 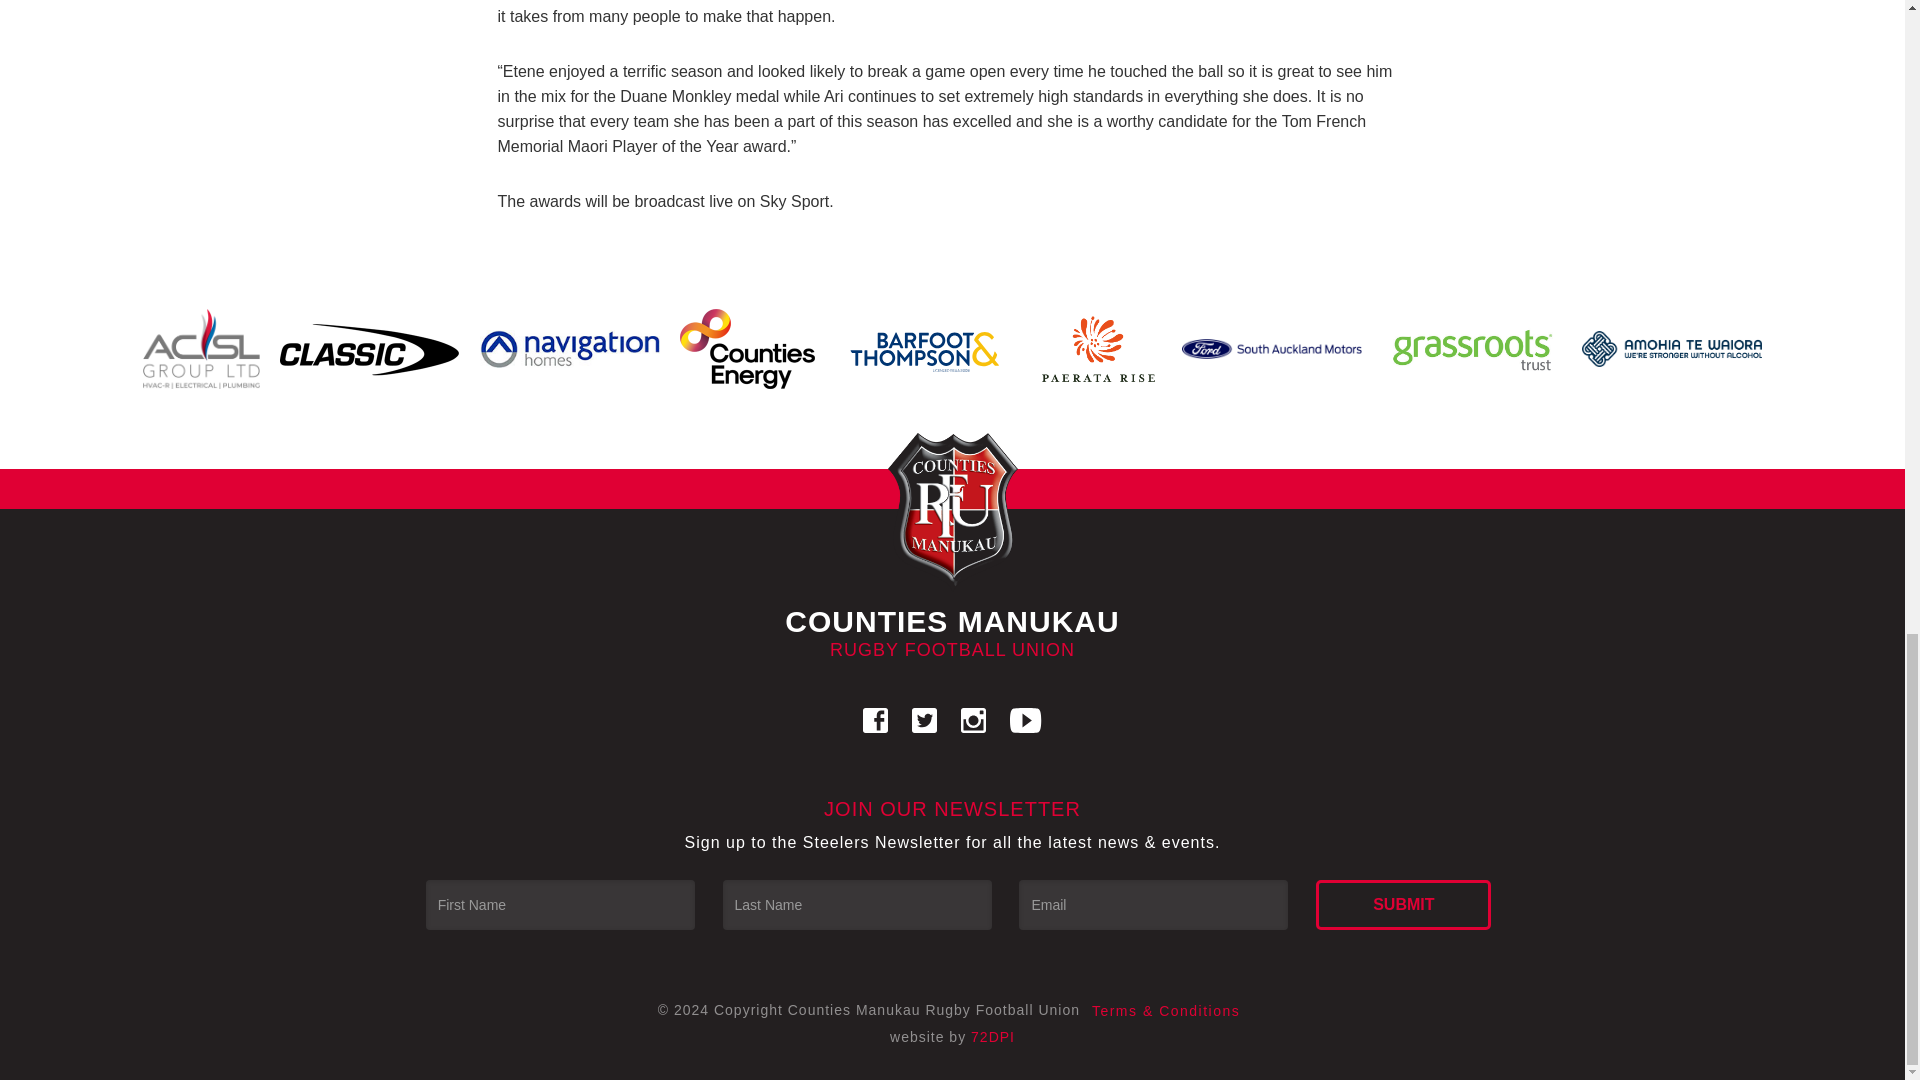 I want to click on Navigational Homes, so click(x=570, y=348).